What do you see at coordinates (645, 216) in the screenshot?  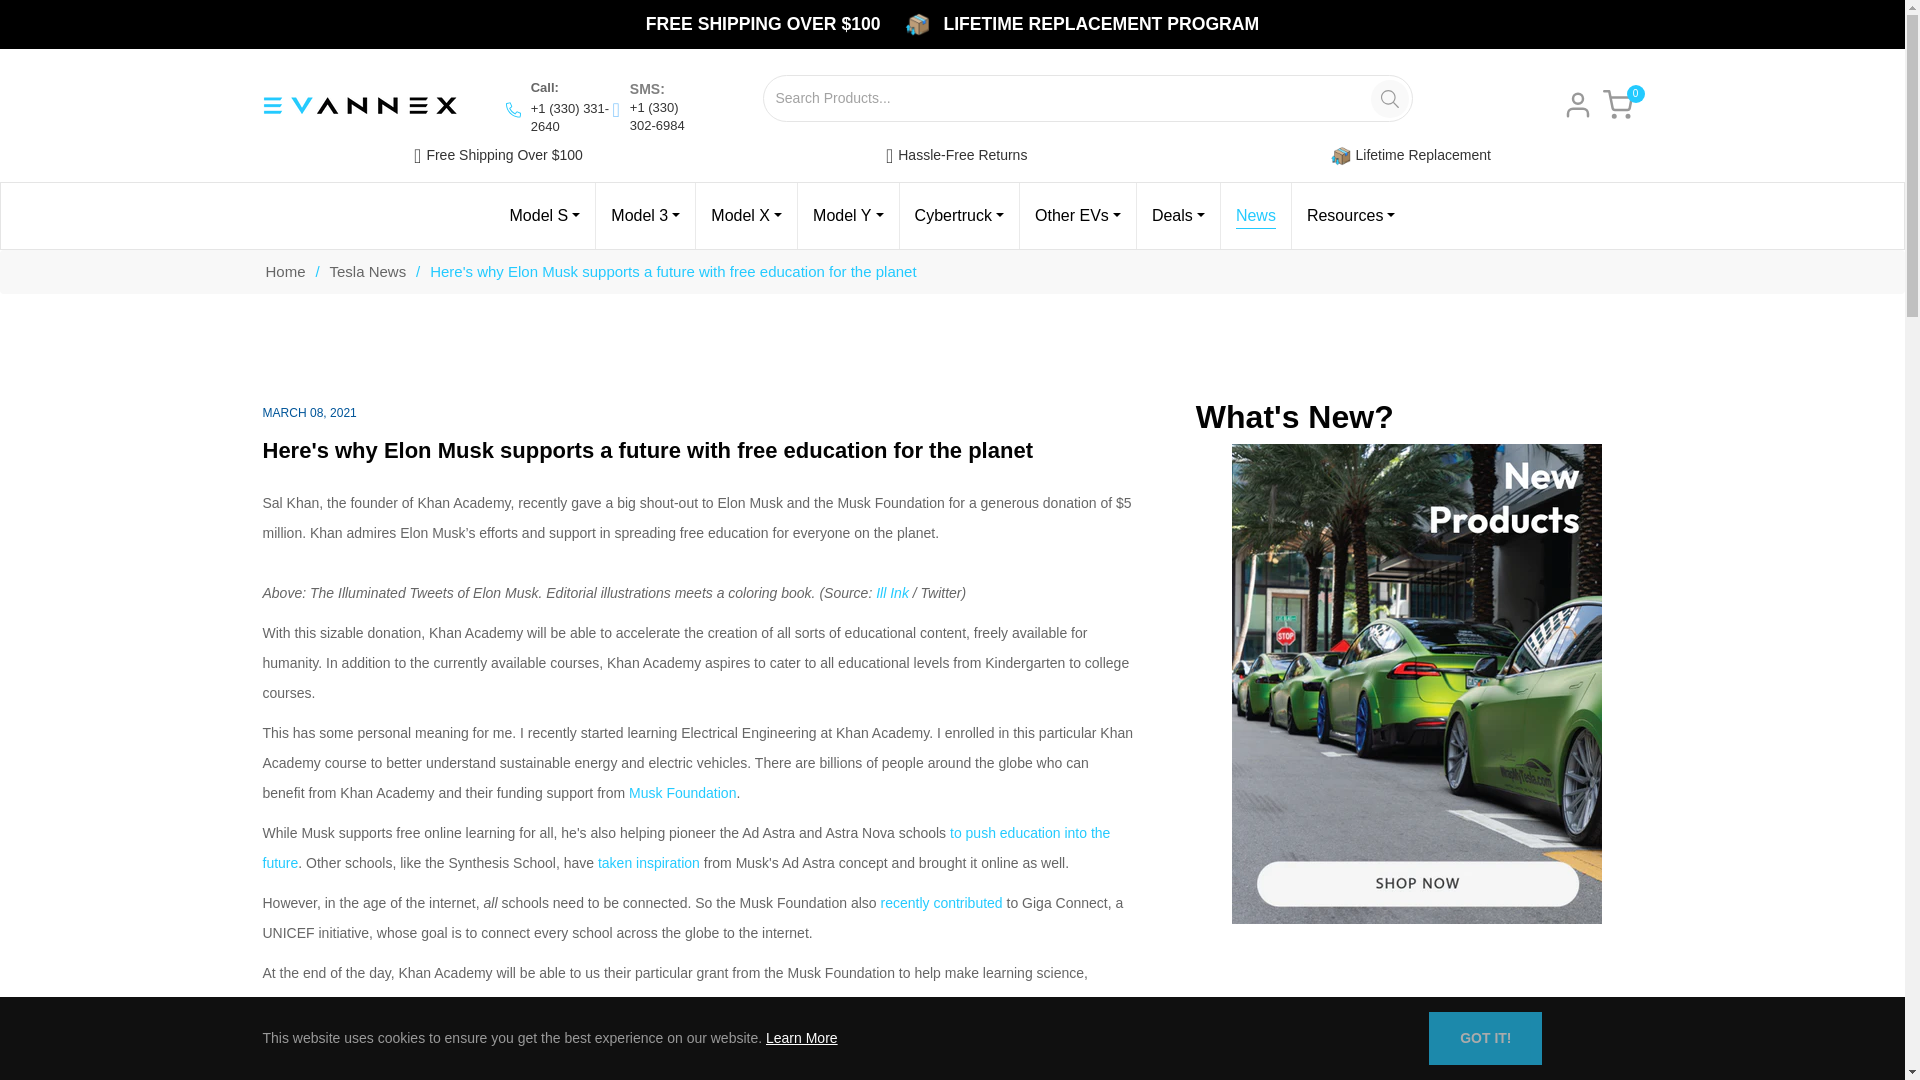 I see `Model 3` at bounding box center [645, 216].